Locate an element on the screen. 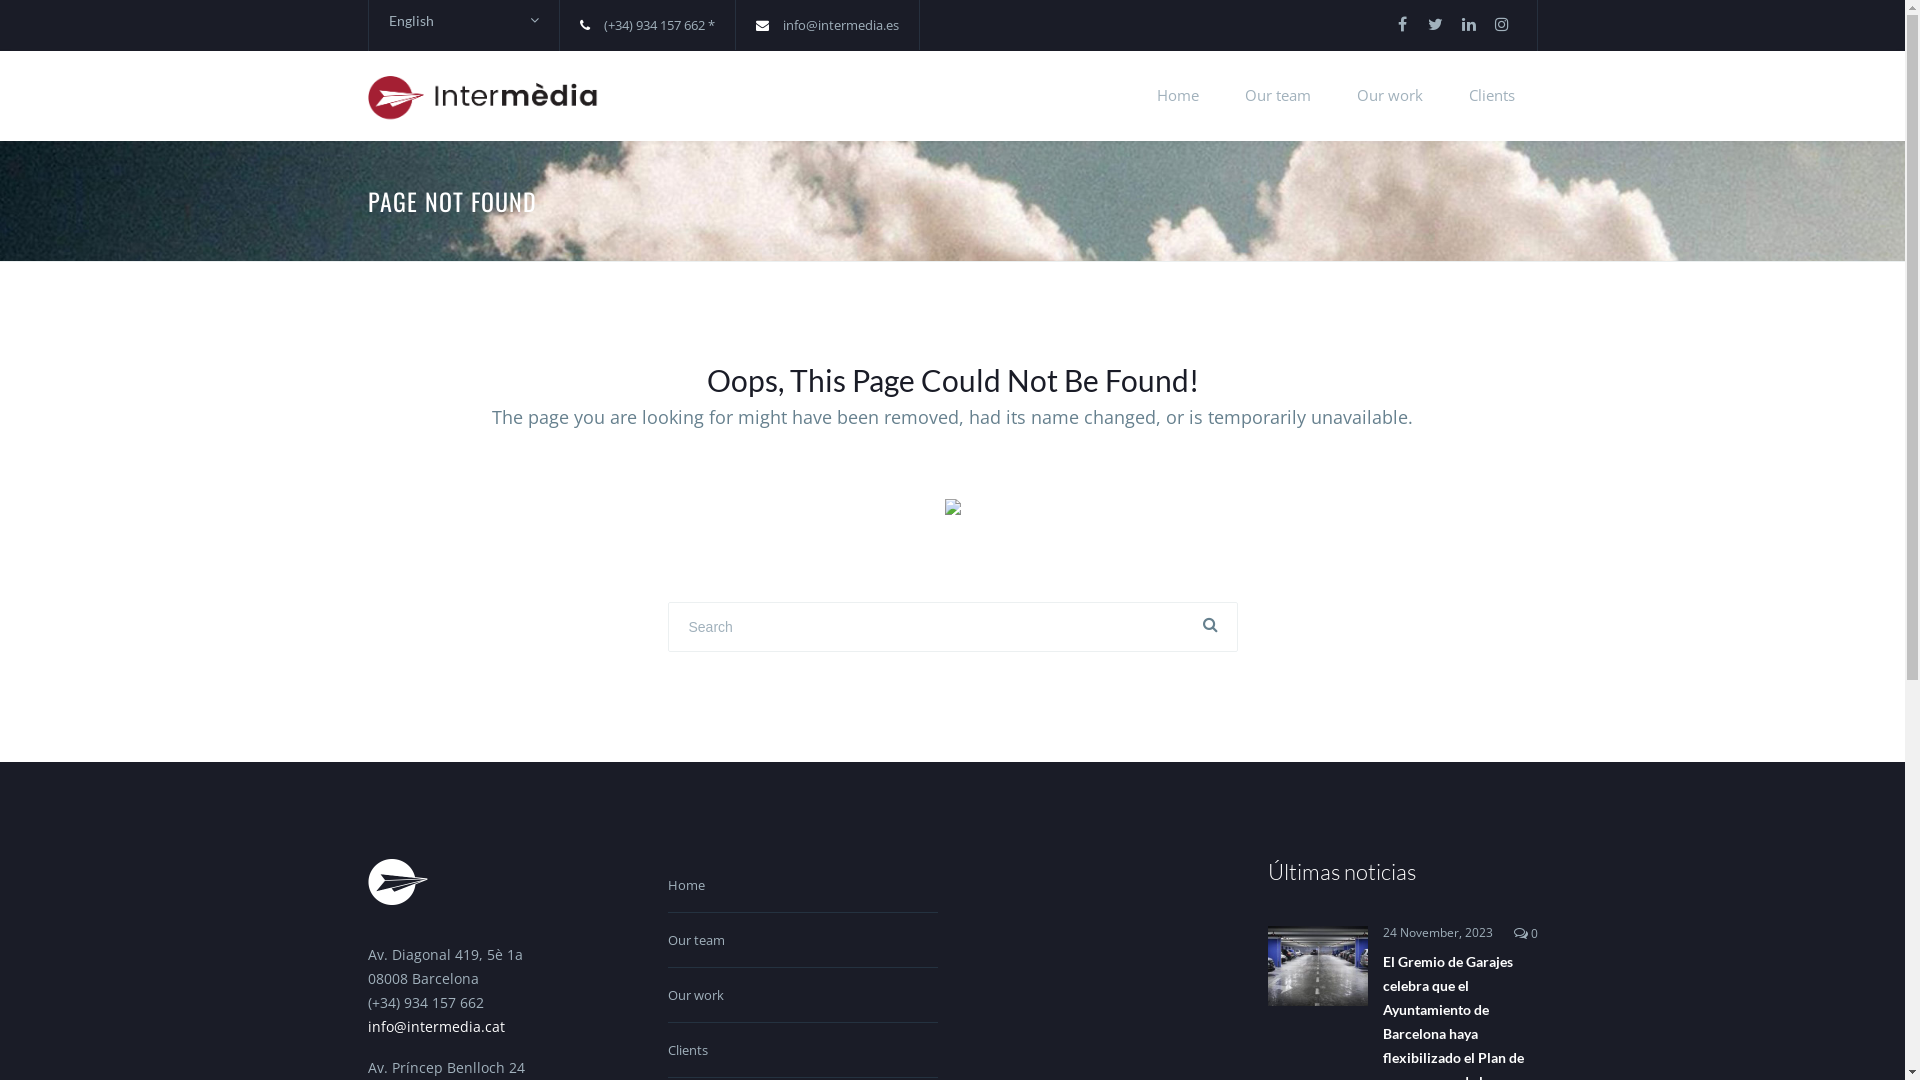  Our work is located at coordinates (803, 996).